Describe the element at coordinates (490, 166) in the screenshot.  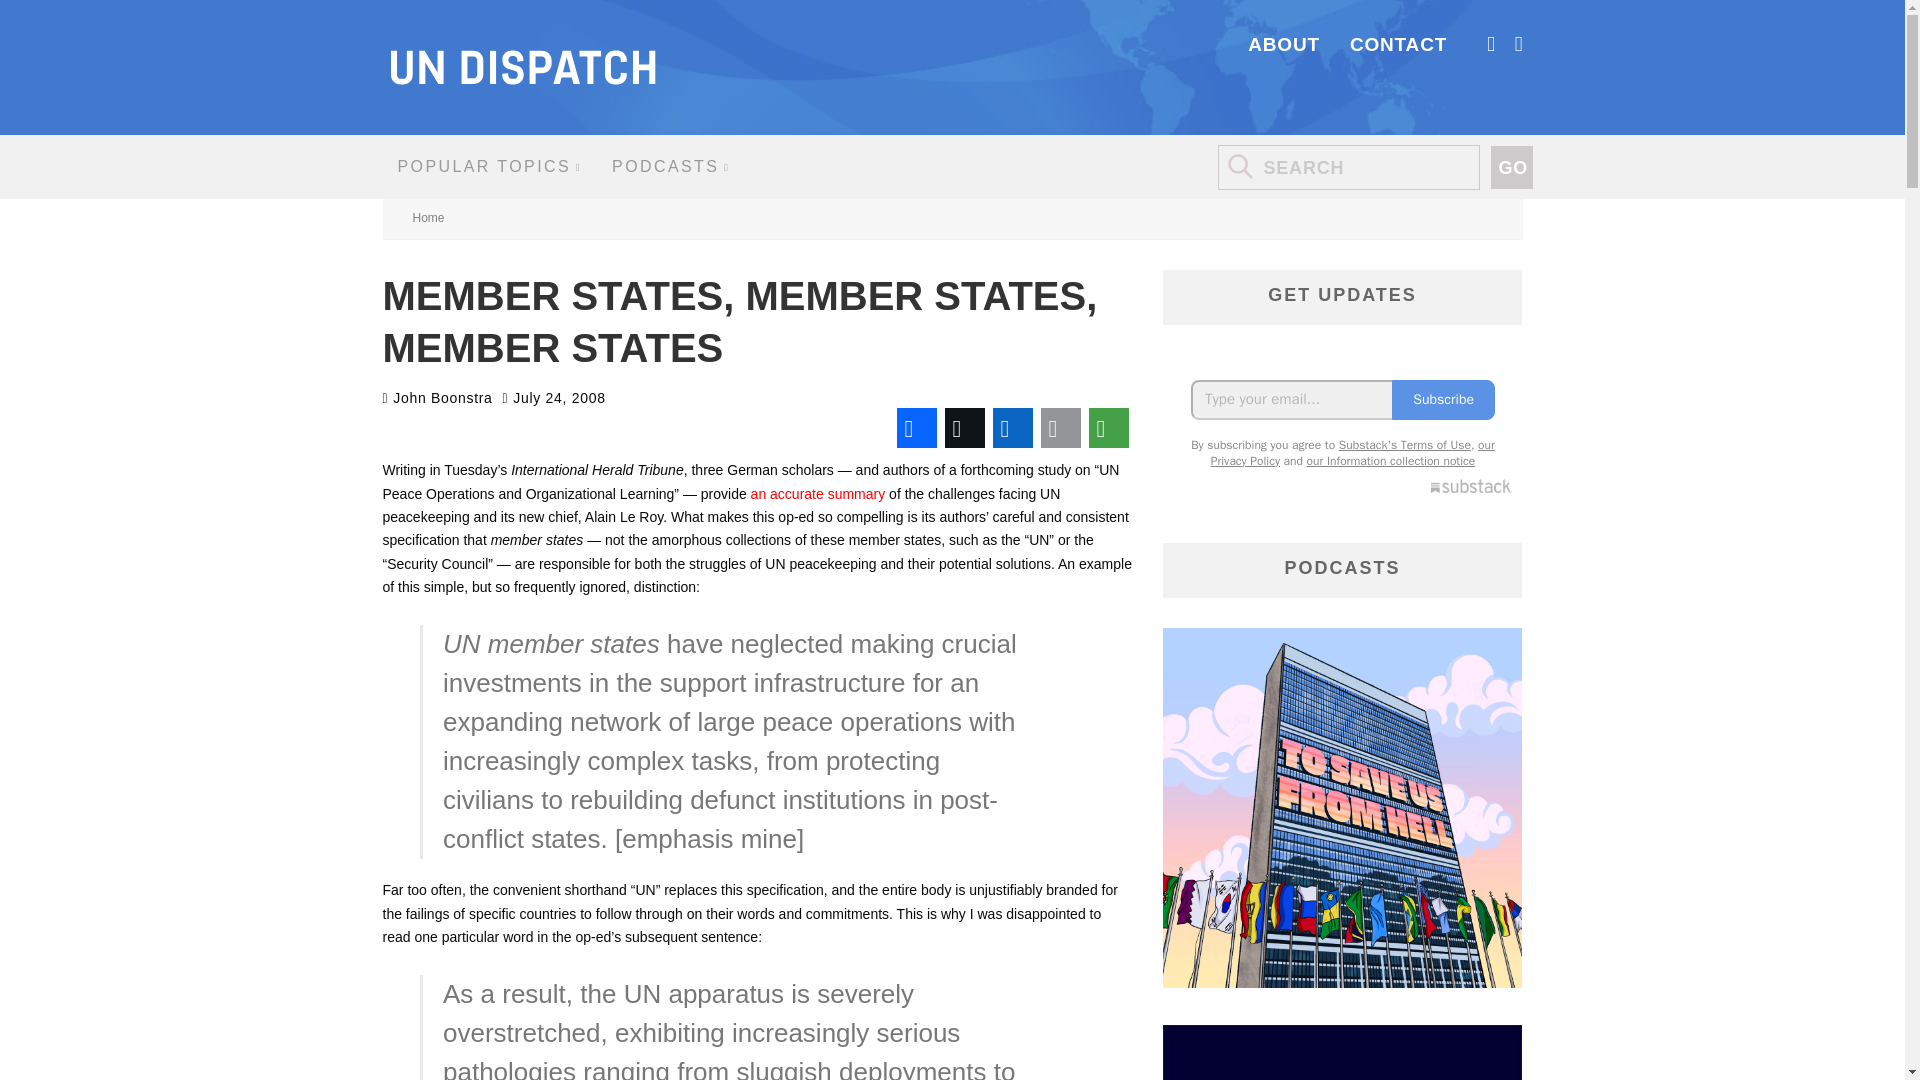
I see `POPULAR TOPICS` at that location.